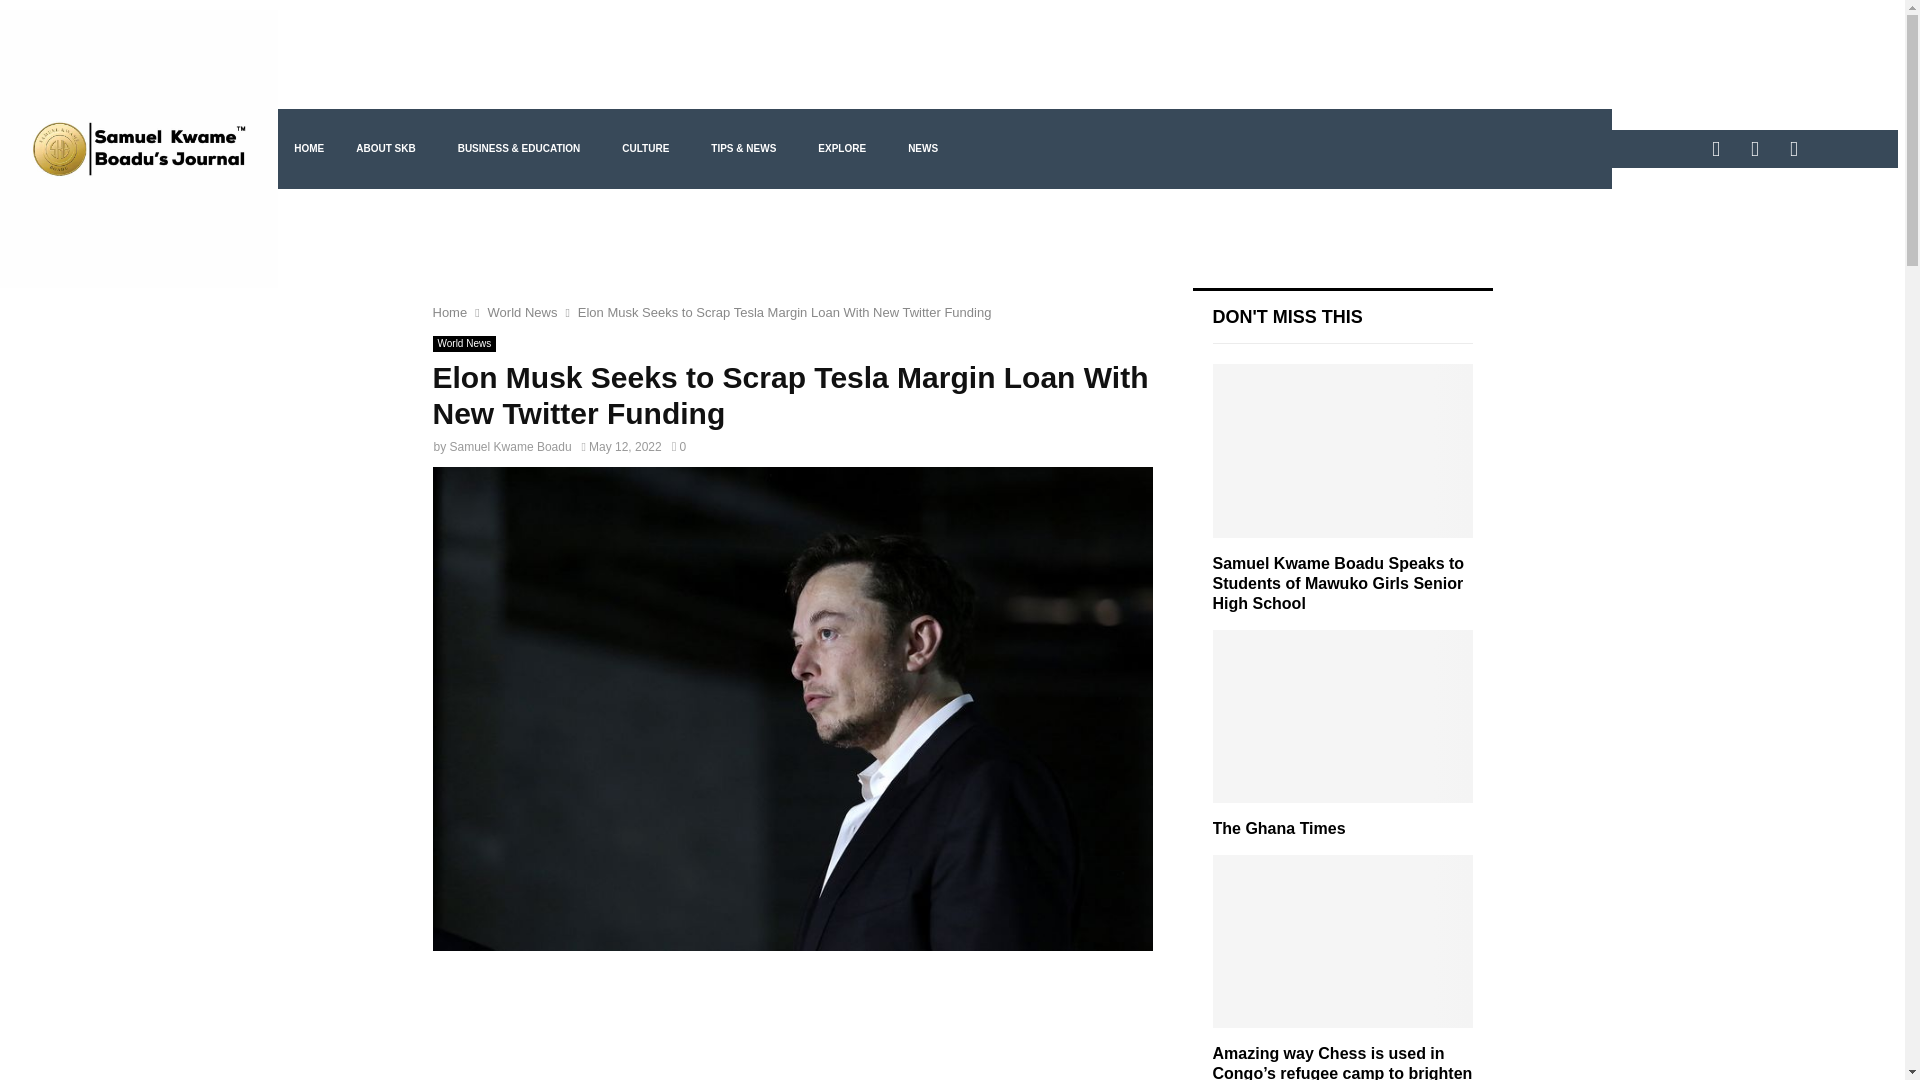 The image size is (1920, 1080). Describe the element at coordinates (1342, 716) in the screenshot. I see `The Ghana Times` at that location.